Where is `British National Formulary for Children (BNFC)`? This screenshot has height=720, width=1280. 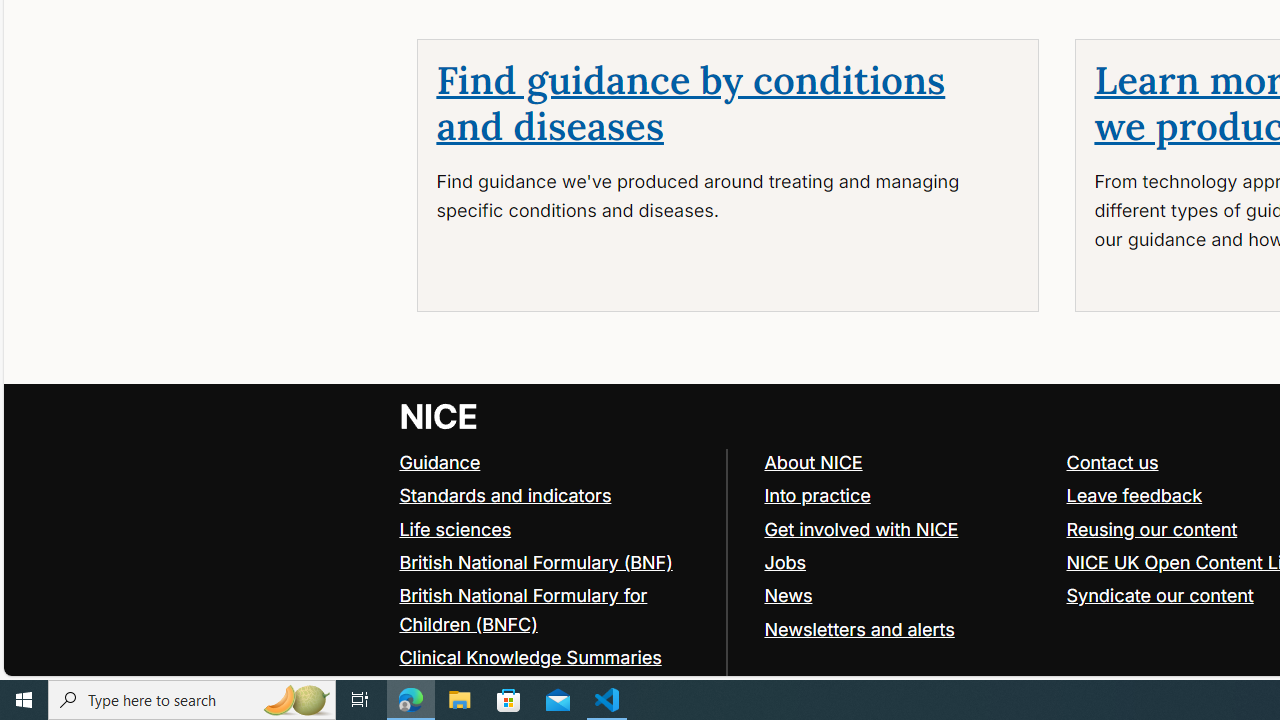
British National Formulary for Children (BNFC) is located at coordinates (523, 609).